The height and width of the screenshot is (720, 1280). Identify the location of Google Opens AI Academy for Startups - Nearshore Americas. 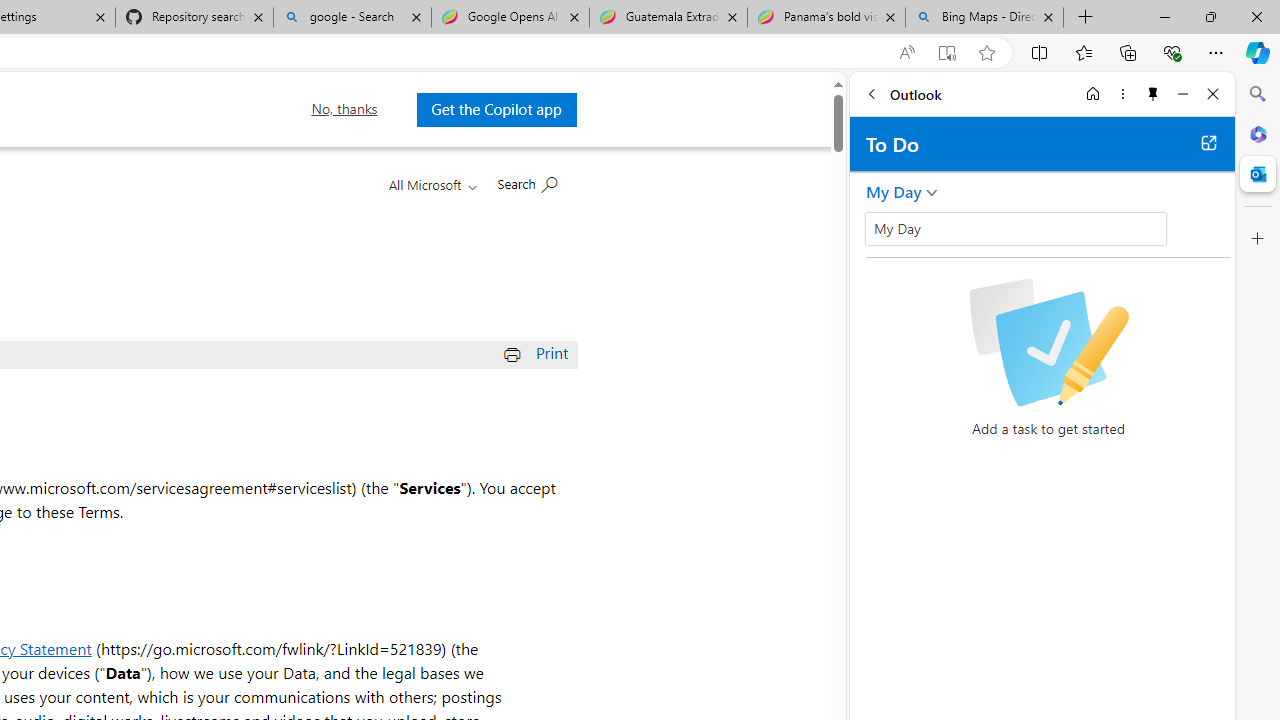
(510, 18).